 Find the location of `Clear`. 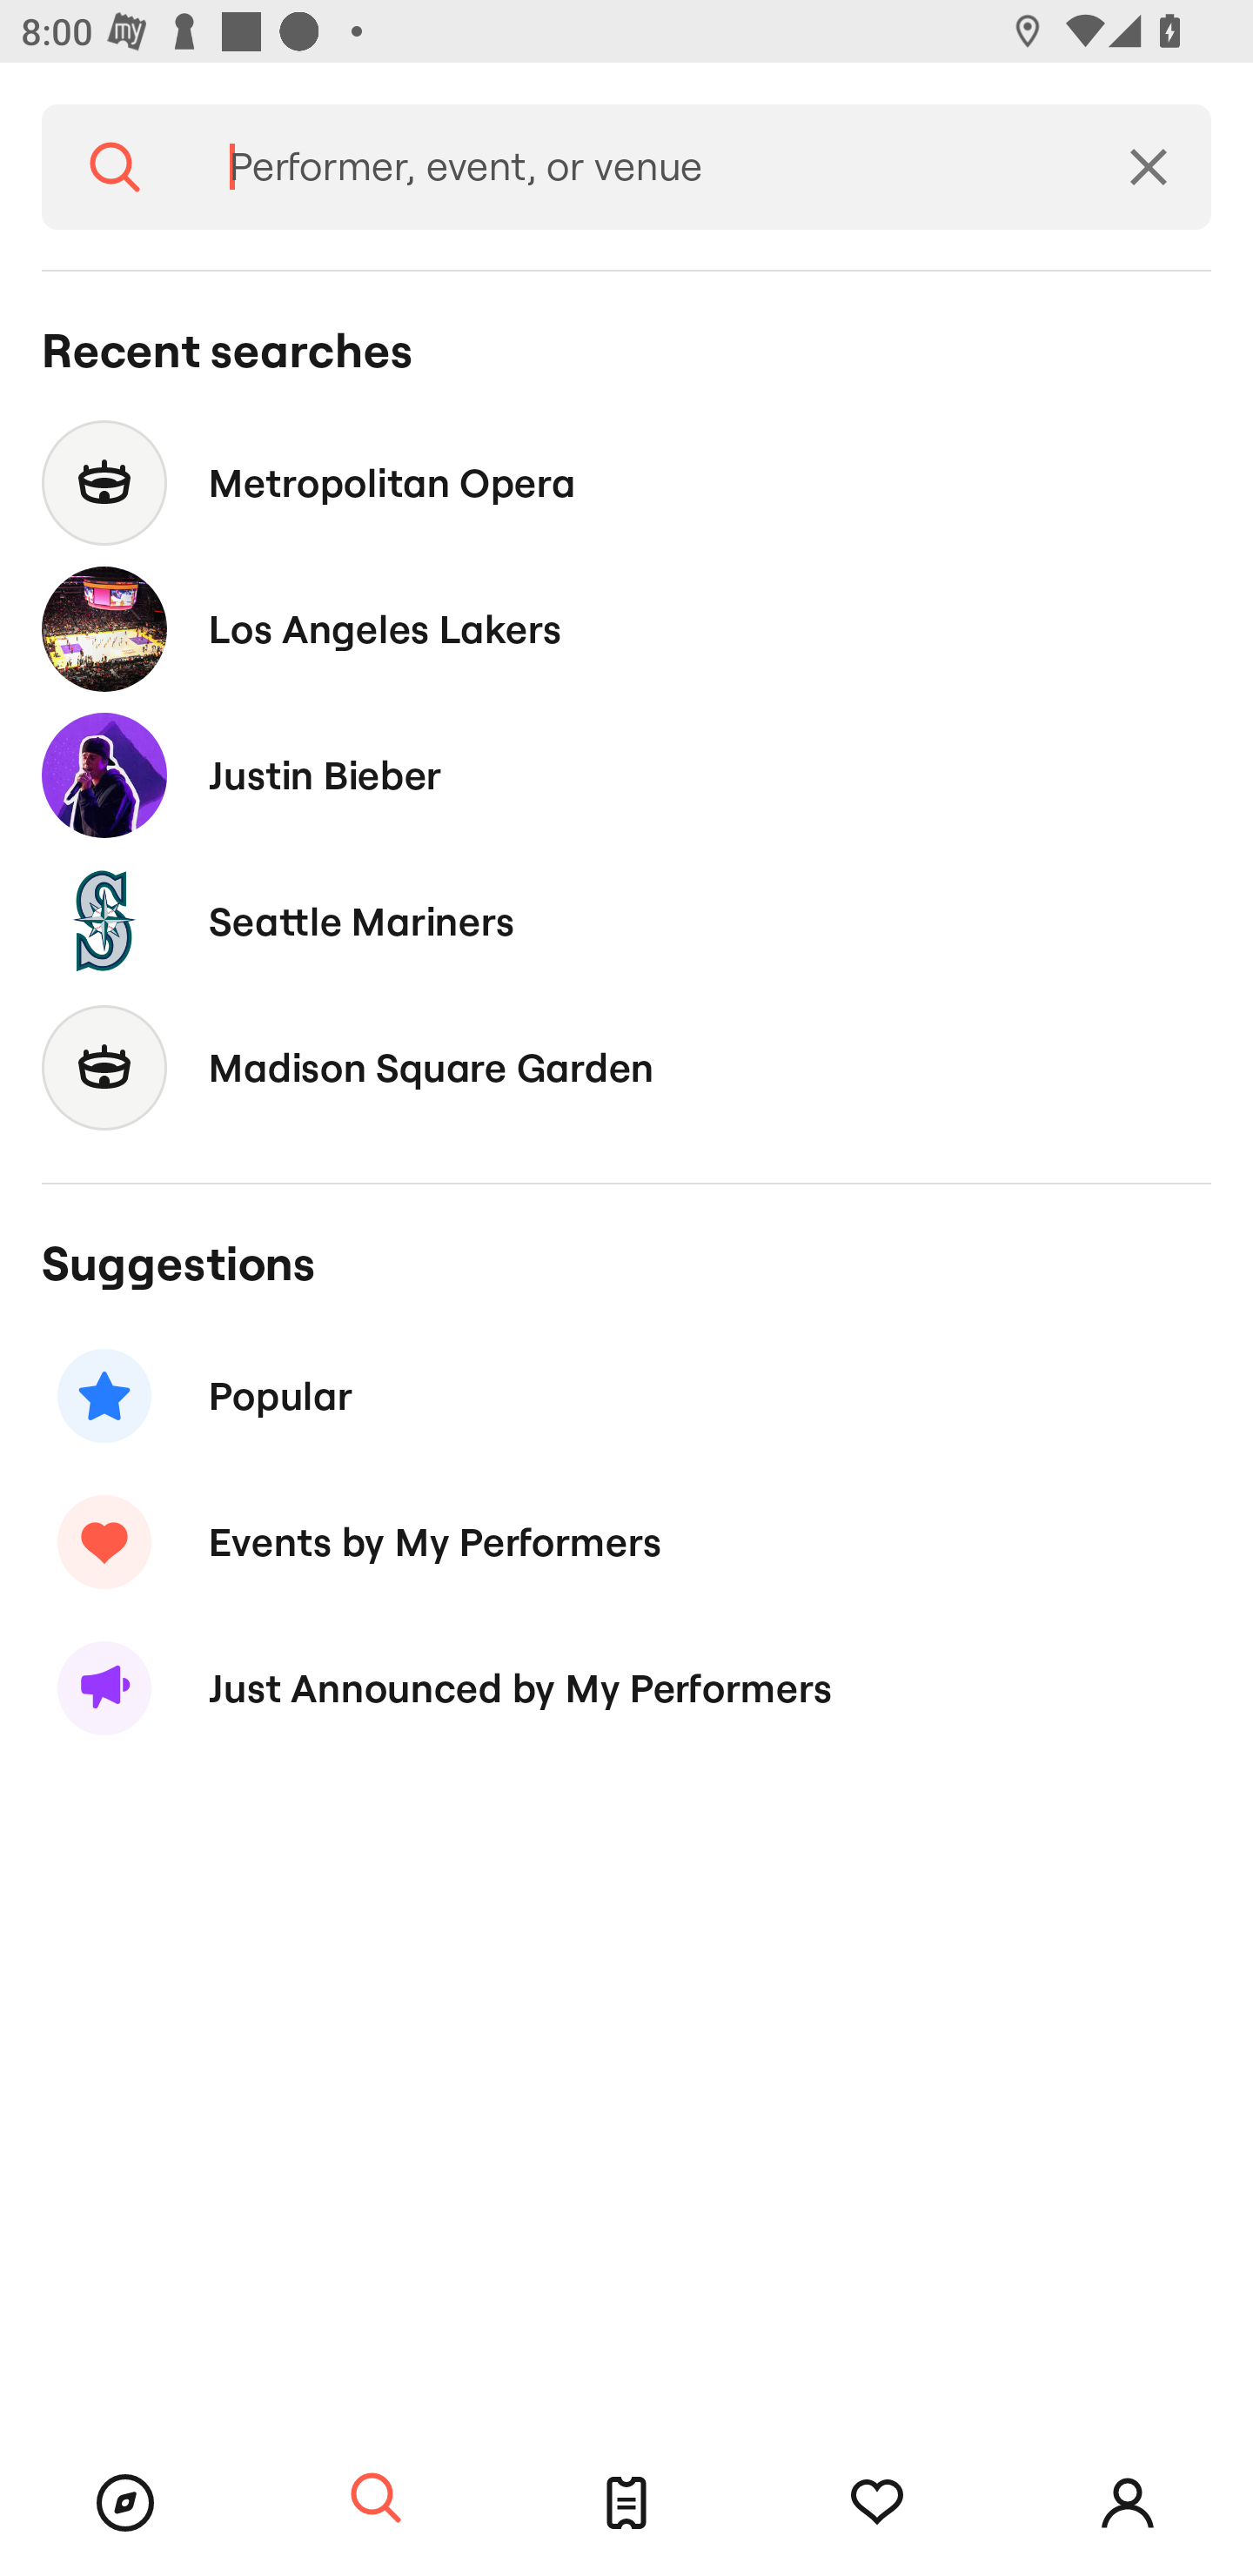

Clear is located at coordinates (1149, 167).